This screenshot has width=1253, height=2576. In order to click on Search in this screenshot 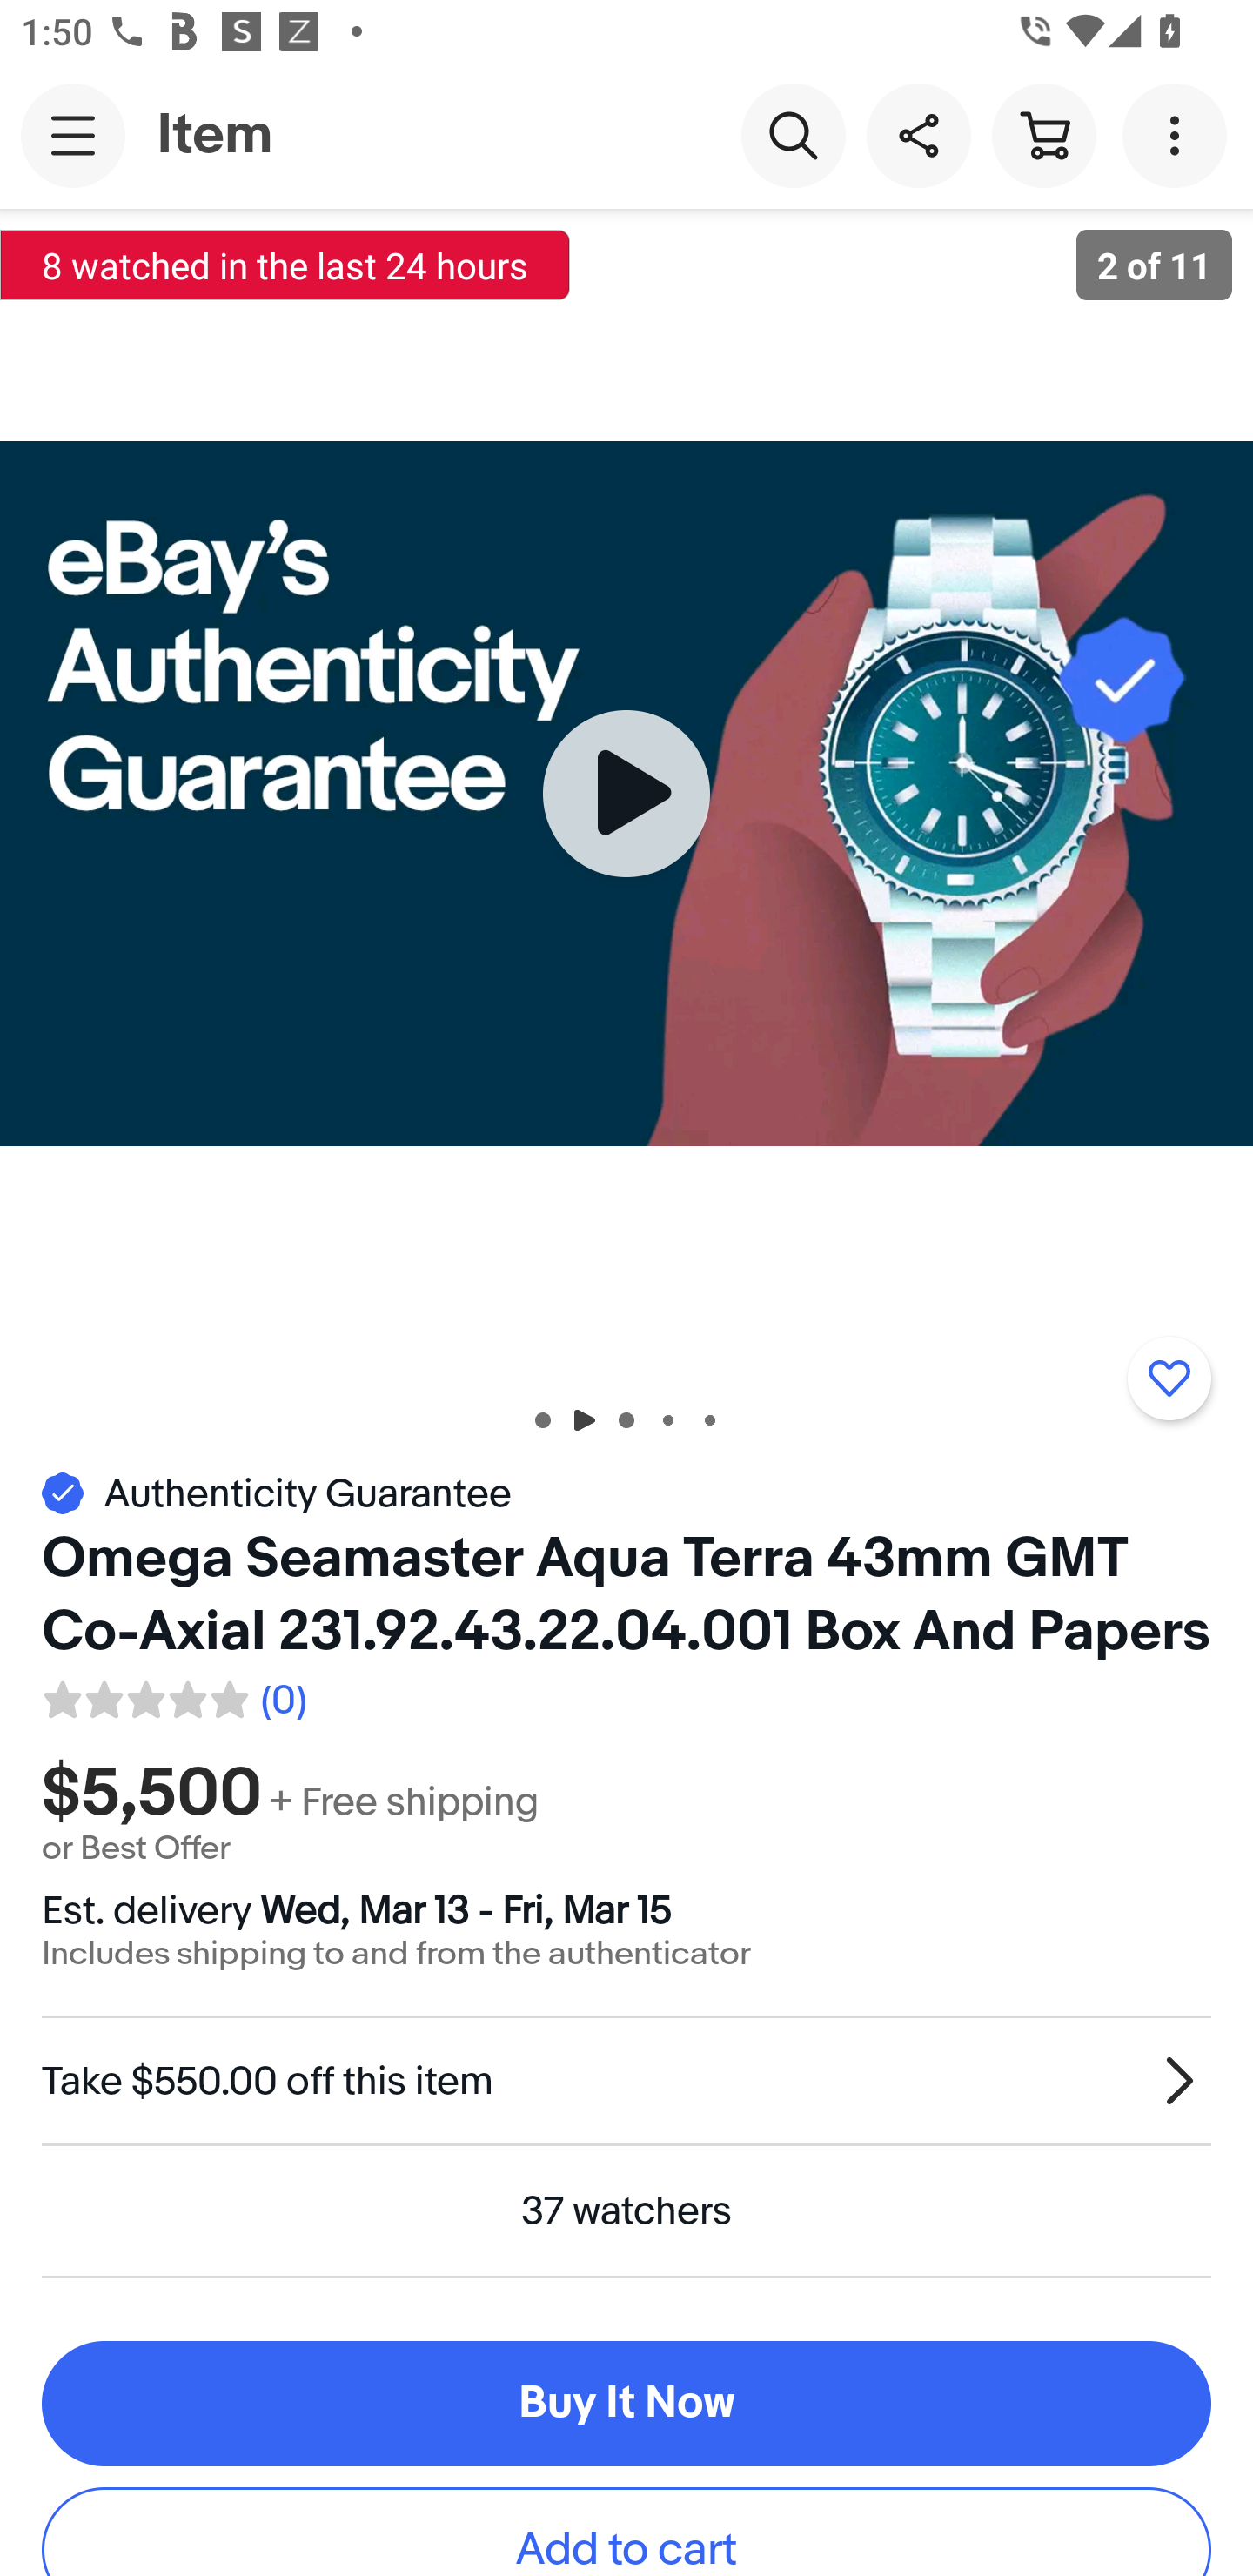, I will do `click(793, 134)`.